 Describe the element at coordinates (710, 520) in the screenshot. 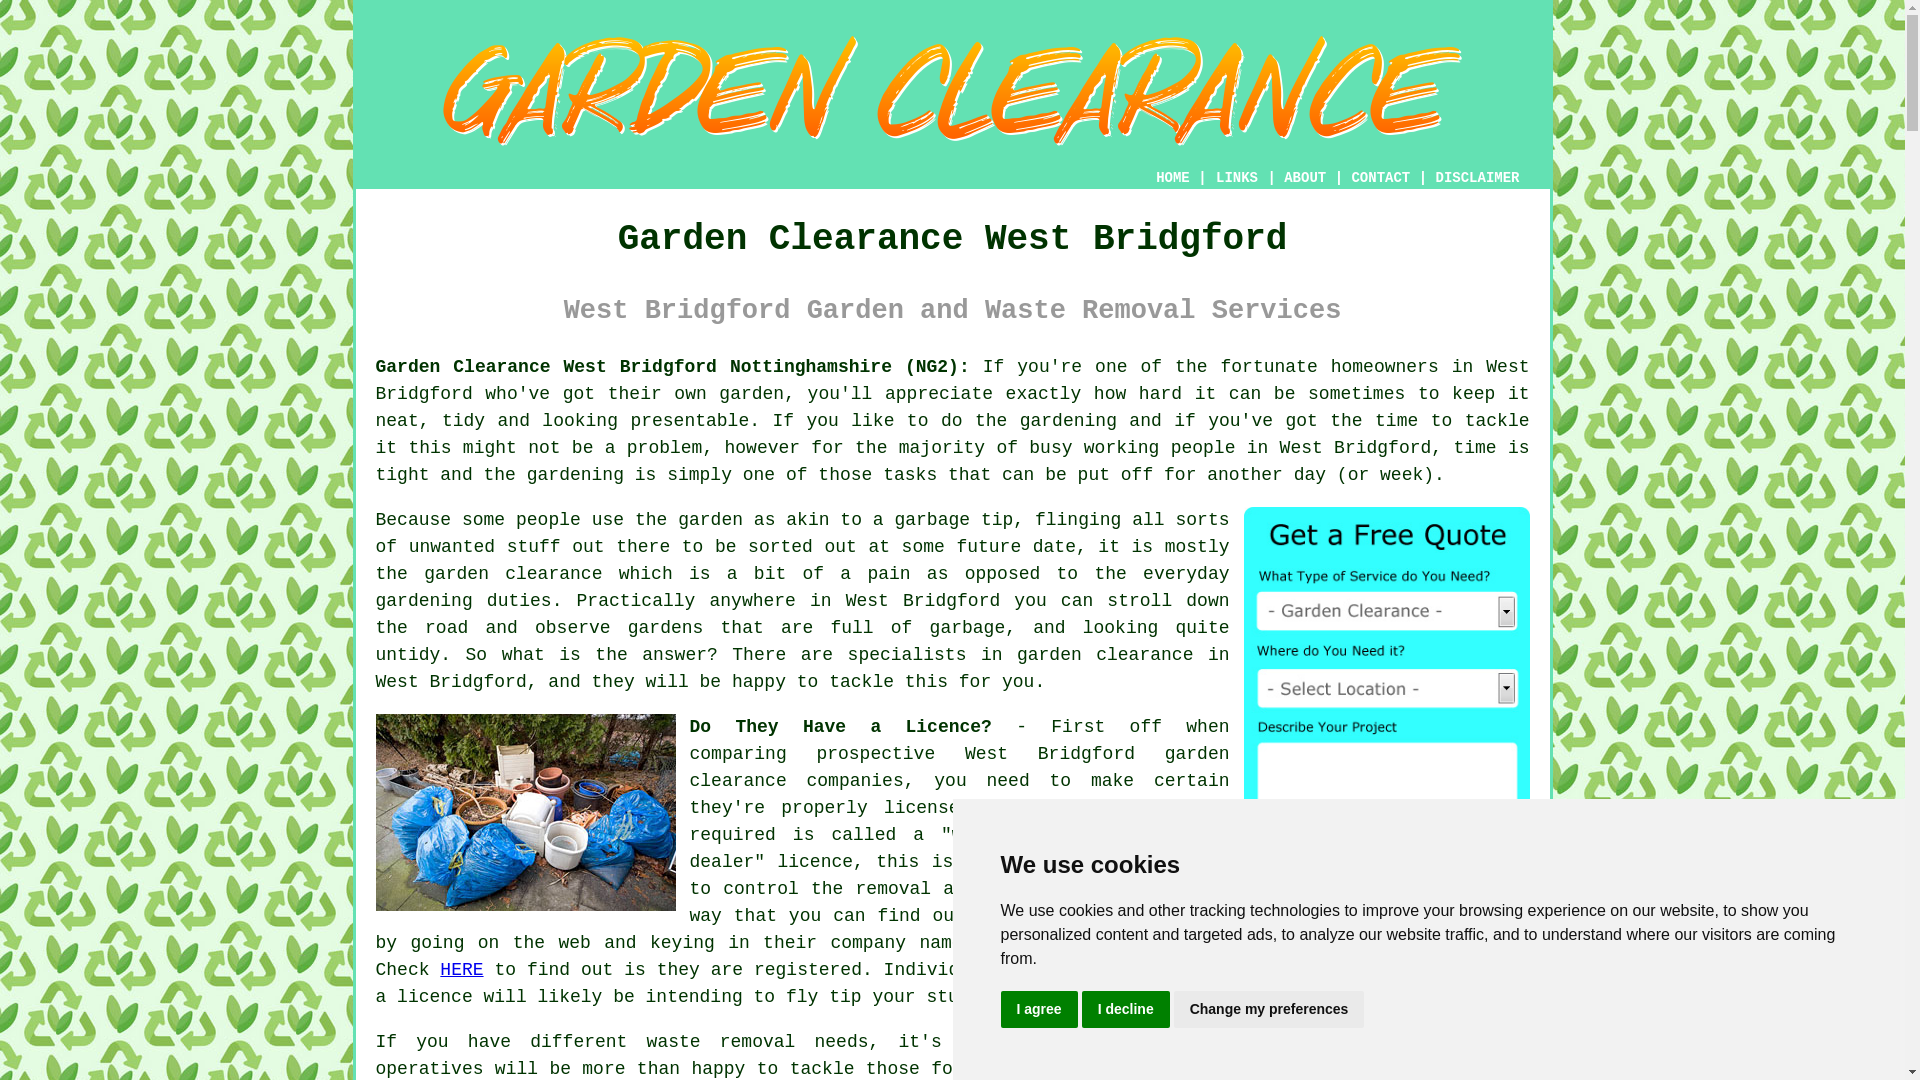

I see `garden` at that location.